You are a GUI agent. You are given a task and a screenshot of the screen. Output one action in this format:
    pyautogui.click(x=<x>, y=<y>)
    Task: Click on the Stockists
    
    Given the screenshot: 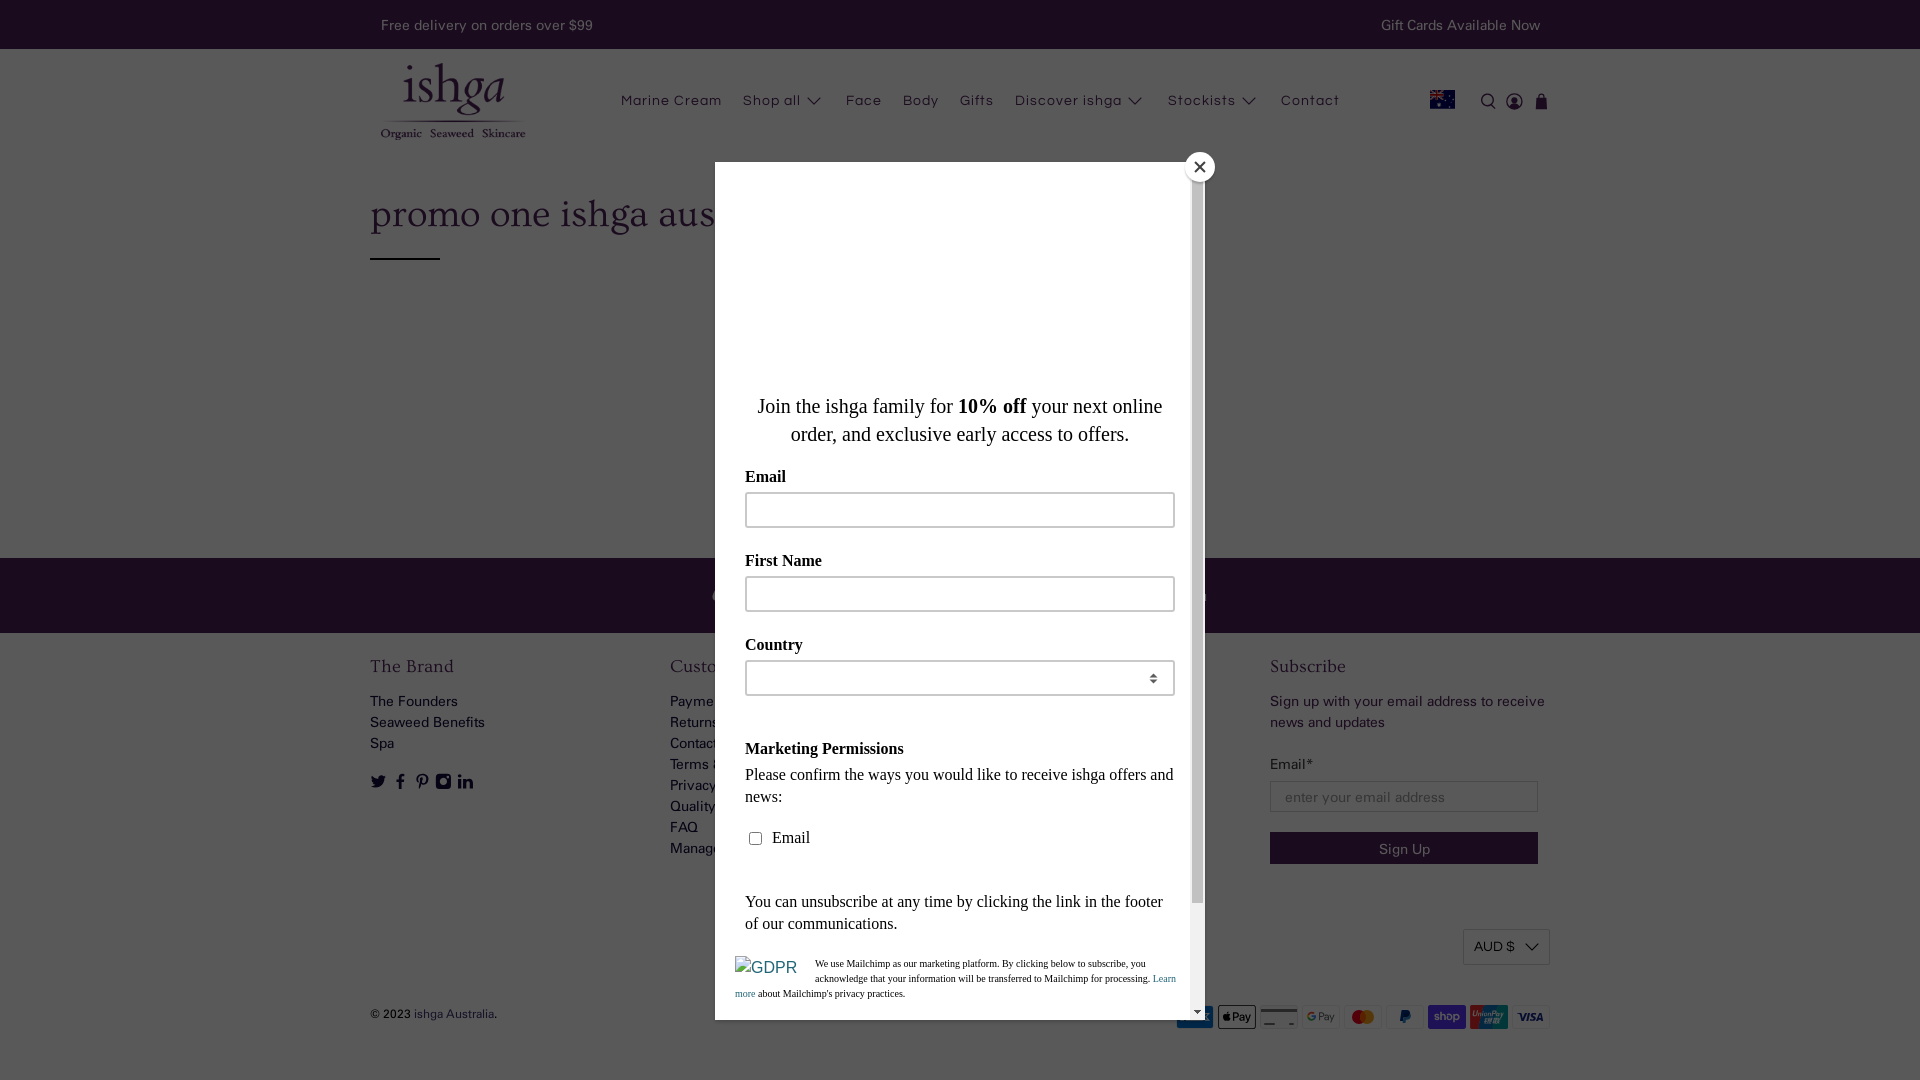 What is the action you would take?
    pyautogui.click(x=1214, y=102)
    